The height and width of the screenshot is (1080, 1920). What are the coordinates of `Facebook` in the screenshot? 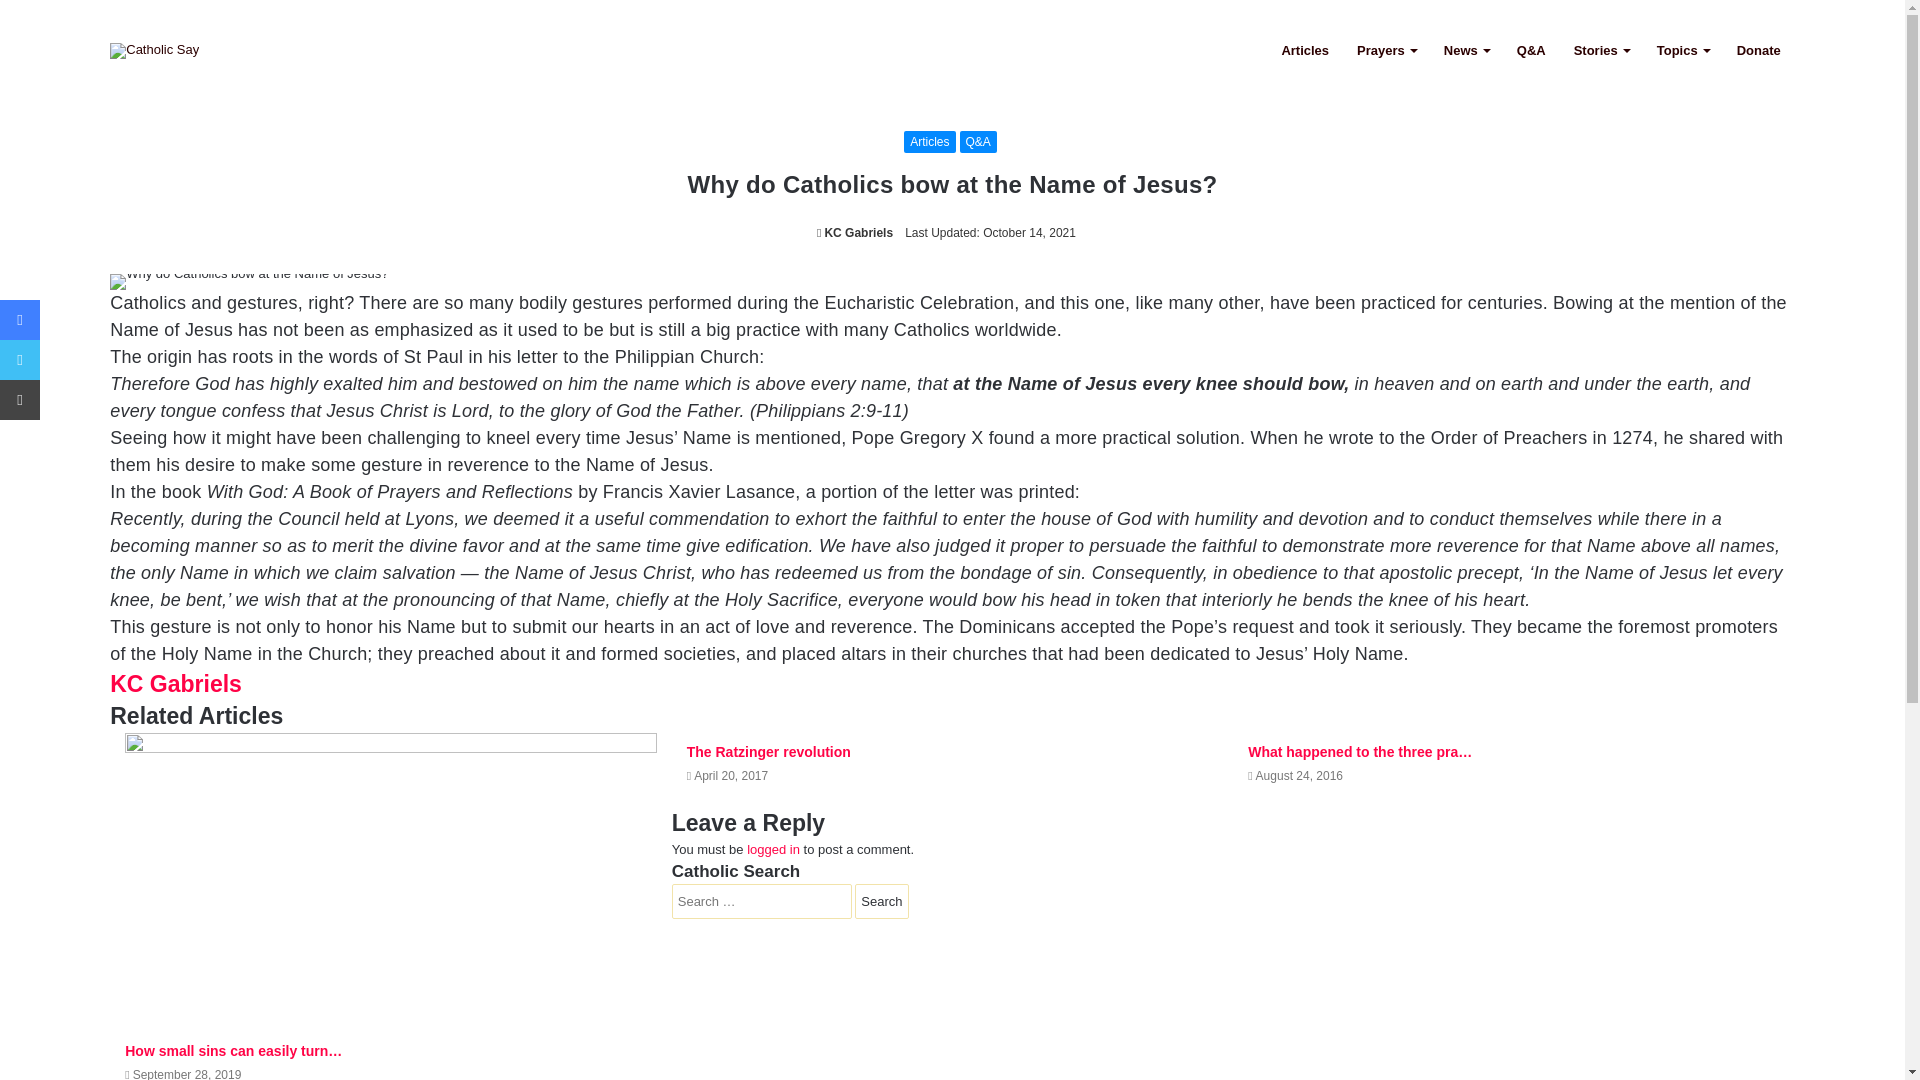 It's located at (20, 320).